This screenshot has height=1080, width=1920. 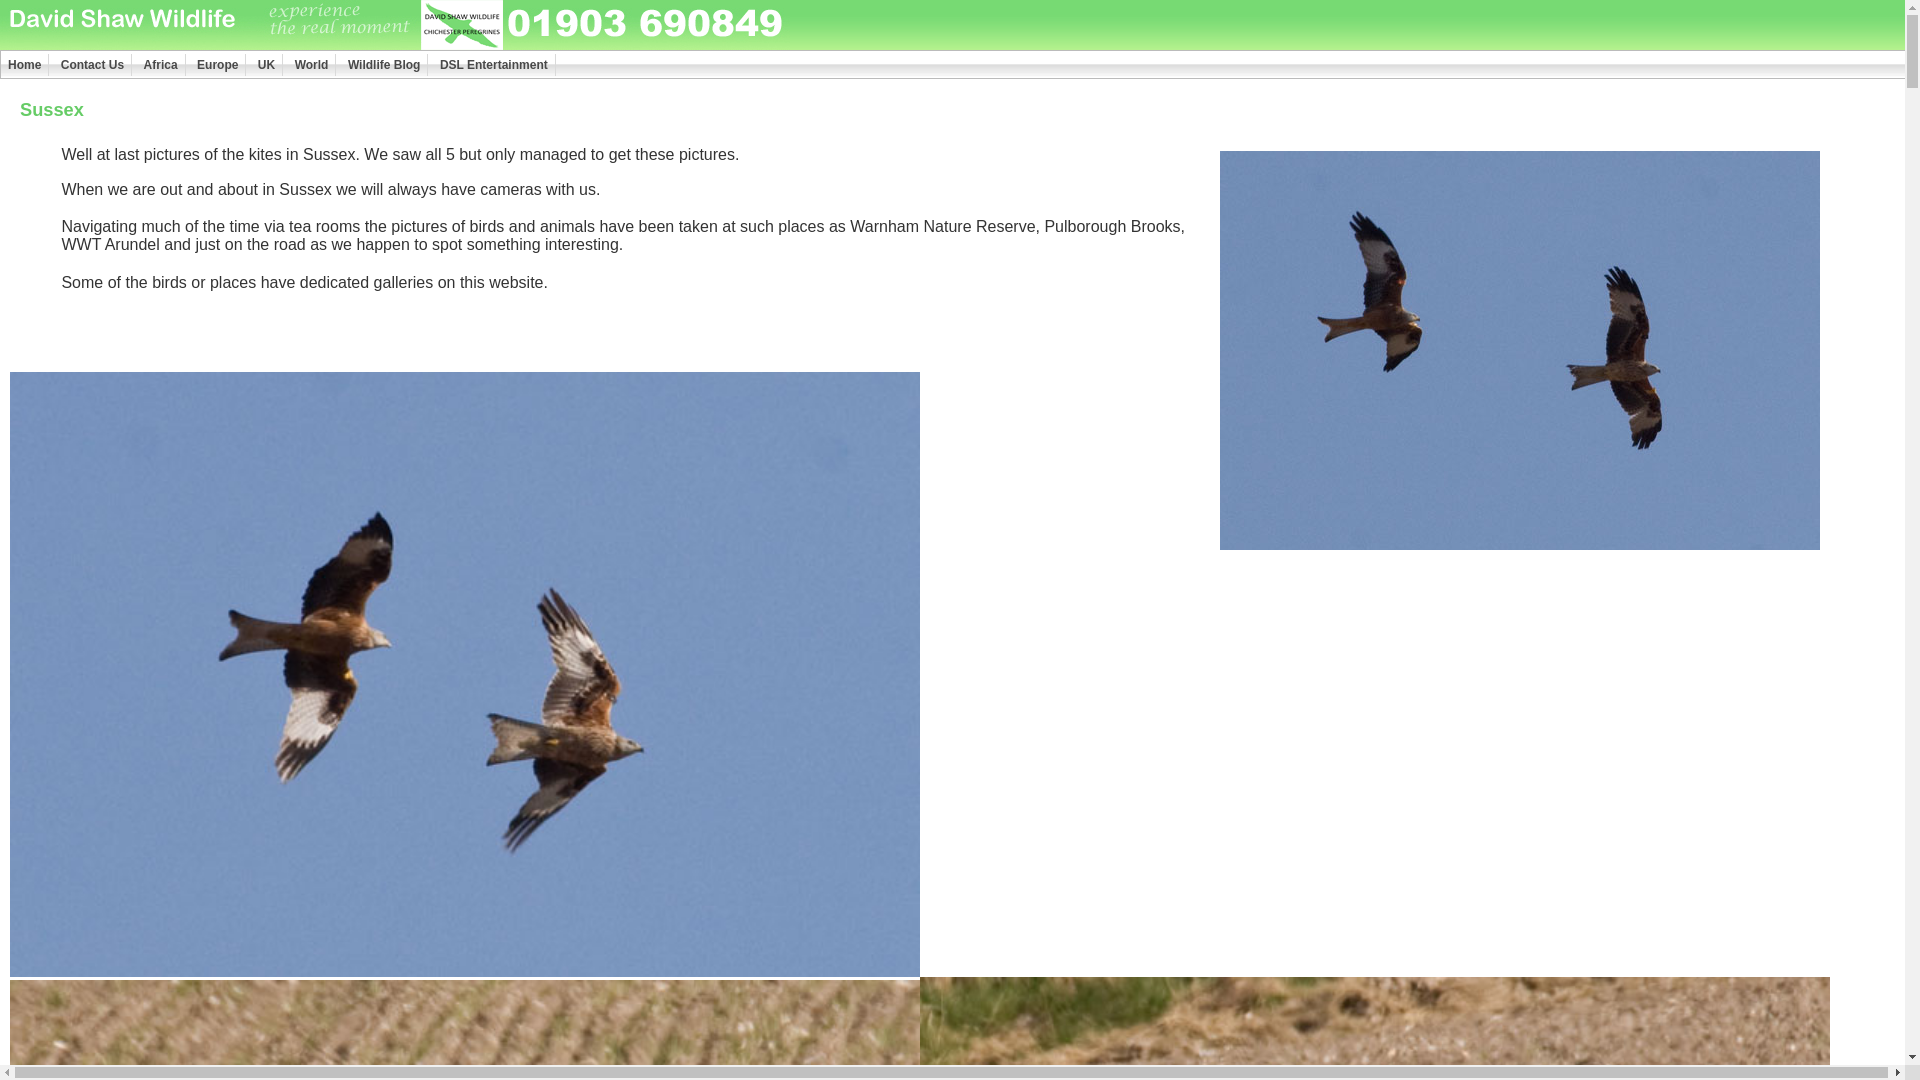 What do you see at coordinates (384, 64) in the screenshot?
I see `David Shaw Wildlife Blog` at bounding box center [384, 64].